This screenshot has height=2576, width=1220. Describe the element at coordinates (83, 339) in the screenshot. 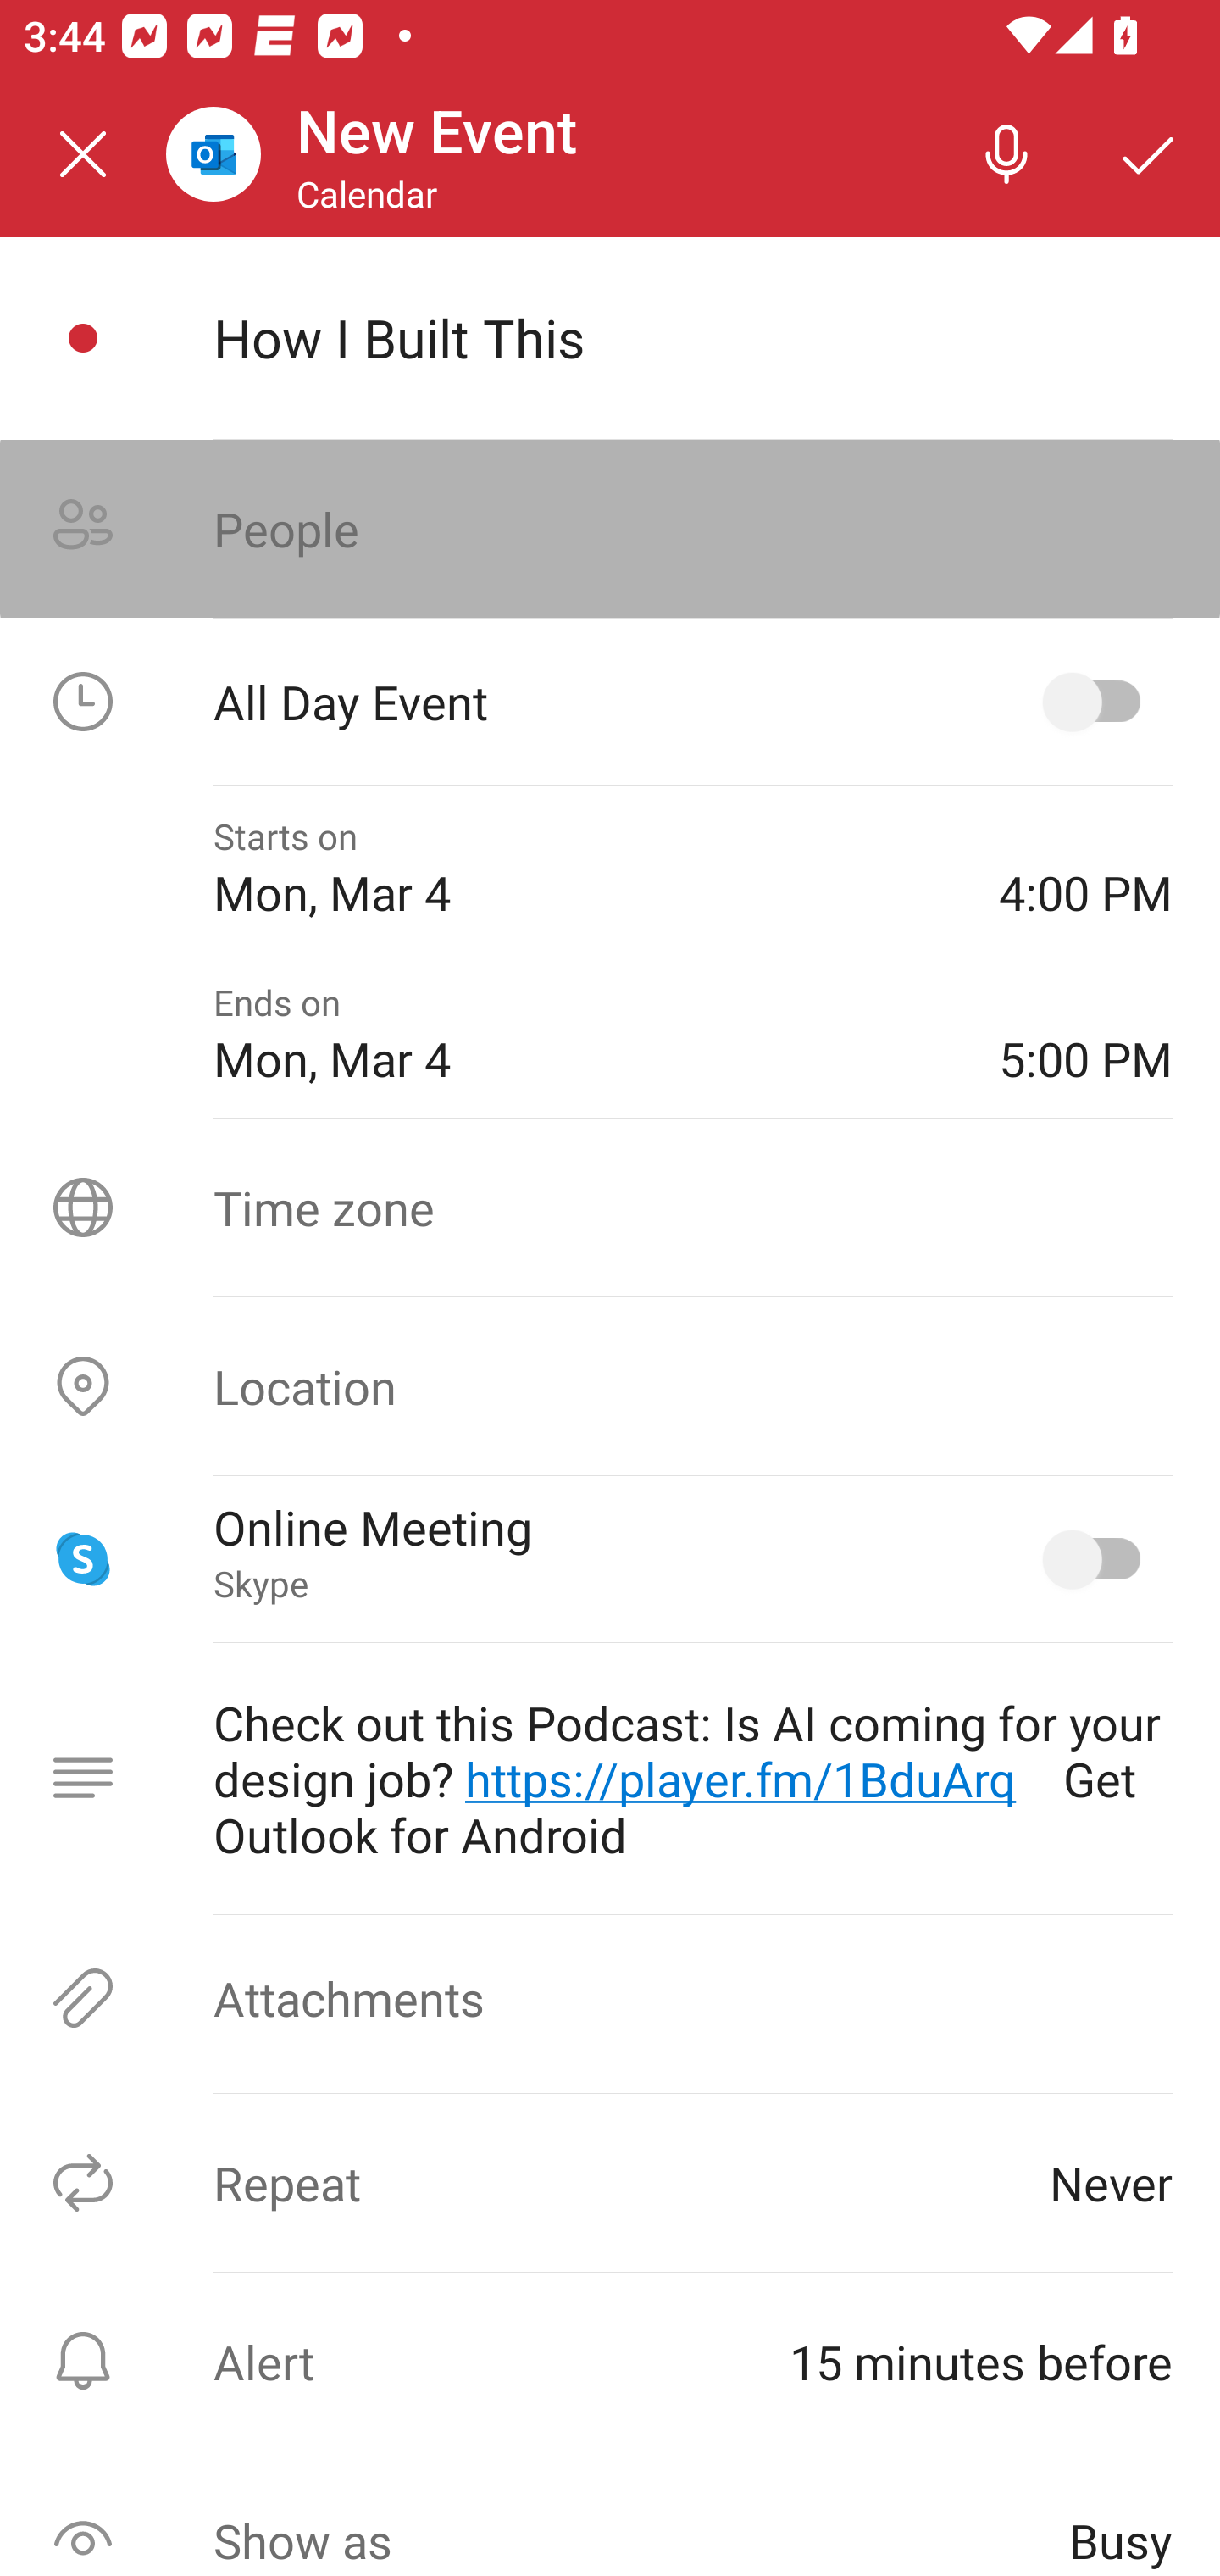

I see `Event icon picker` at that location.